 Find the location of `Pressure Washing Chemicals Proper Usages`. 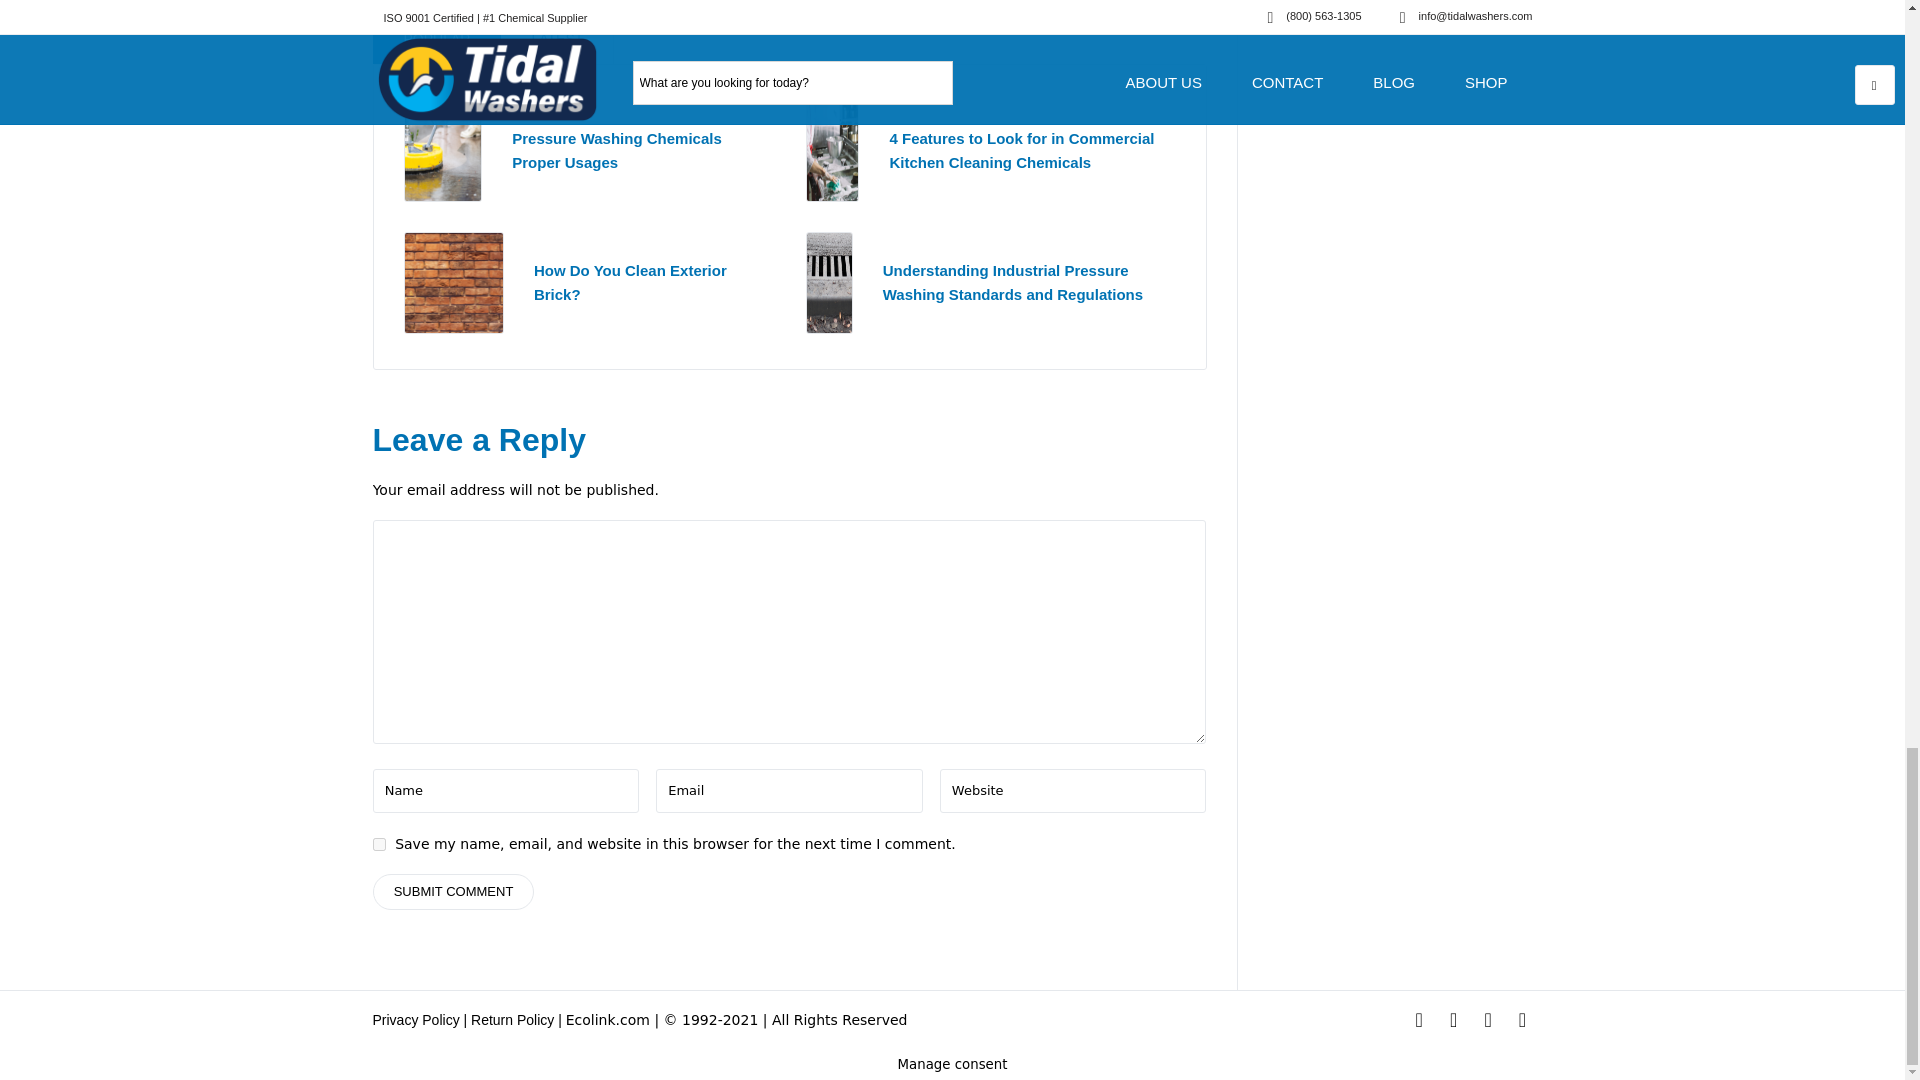

Pressure Washing Chemicals Proper Usages is located at coordinates (616, 150).